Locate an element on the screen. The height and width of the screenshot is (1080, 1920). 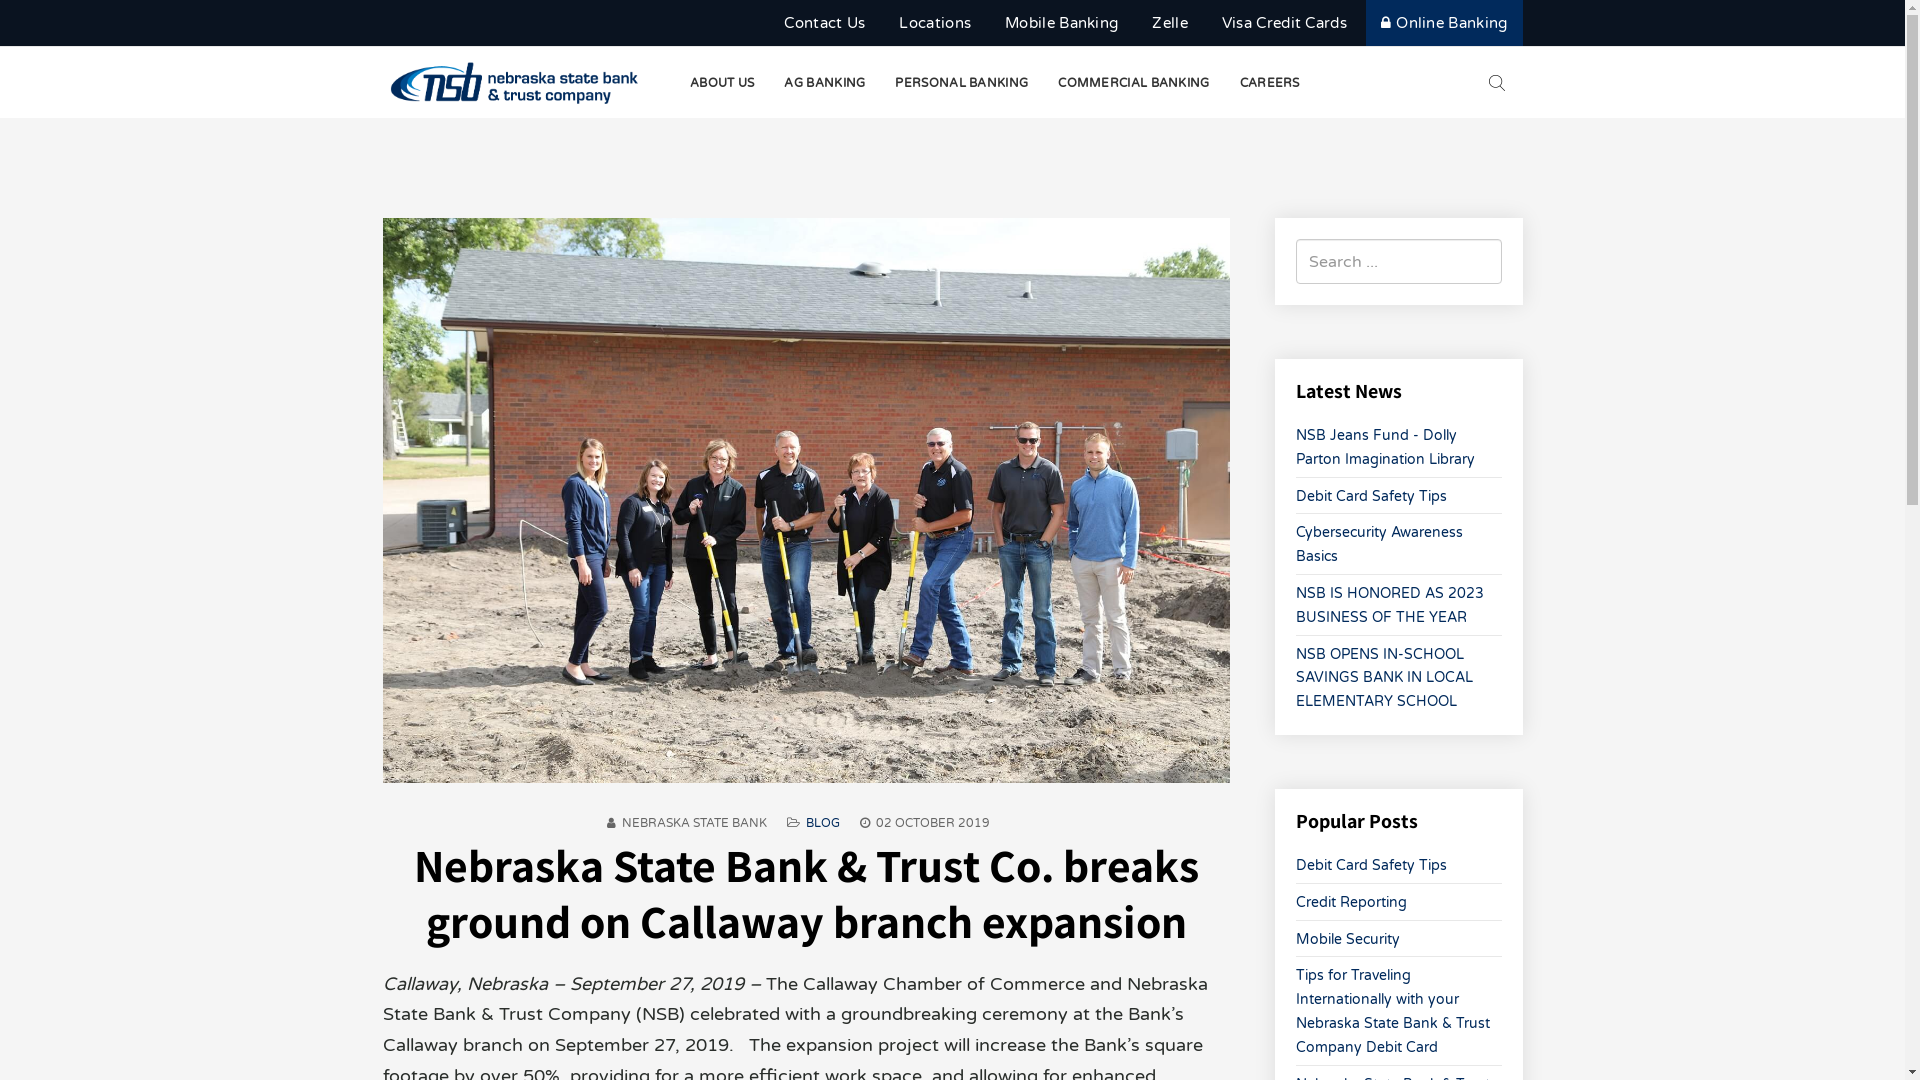
Locations is located at coordinates (935, 24).